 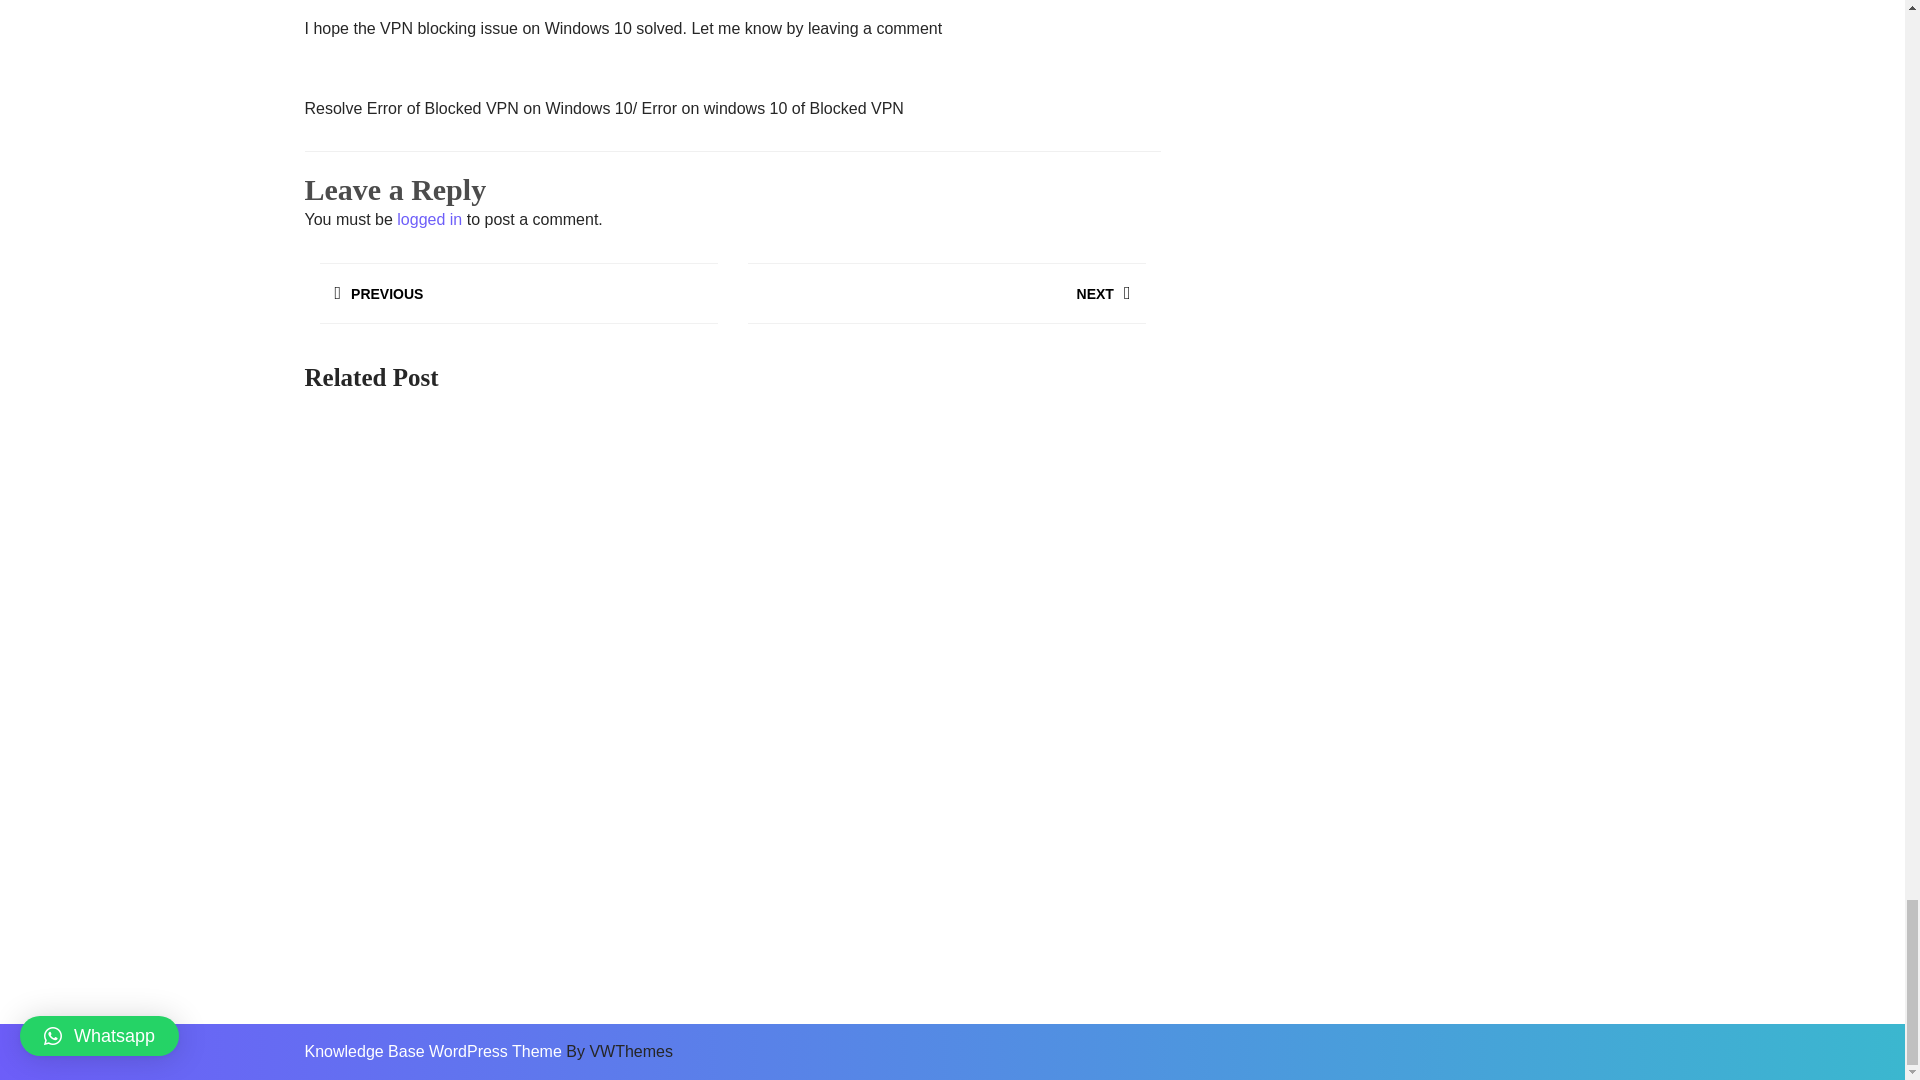 What do you see at coordinates (945, 297) in the screenshot?
I see `logged in` at bounding box center [945, 297].